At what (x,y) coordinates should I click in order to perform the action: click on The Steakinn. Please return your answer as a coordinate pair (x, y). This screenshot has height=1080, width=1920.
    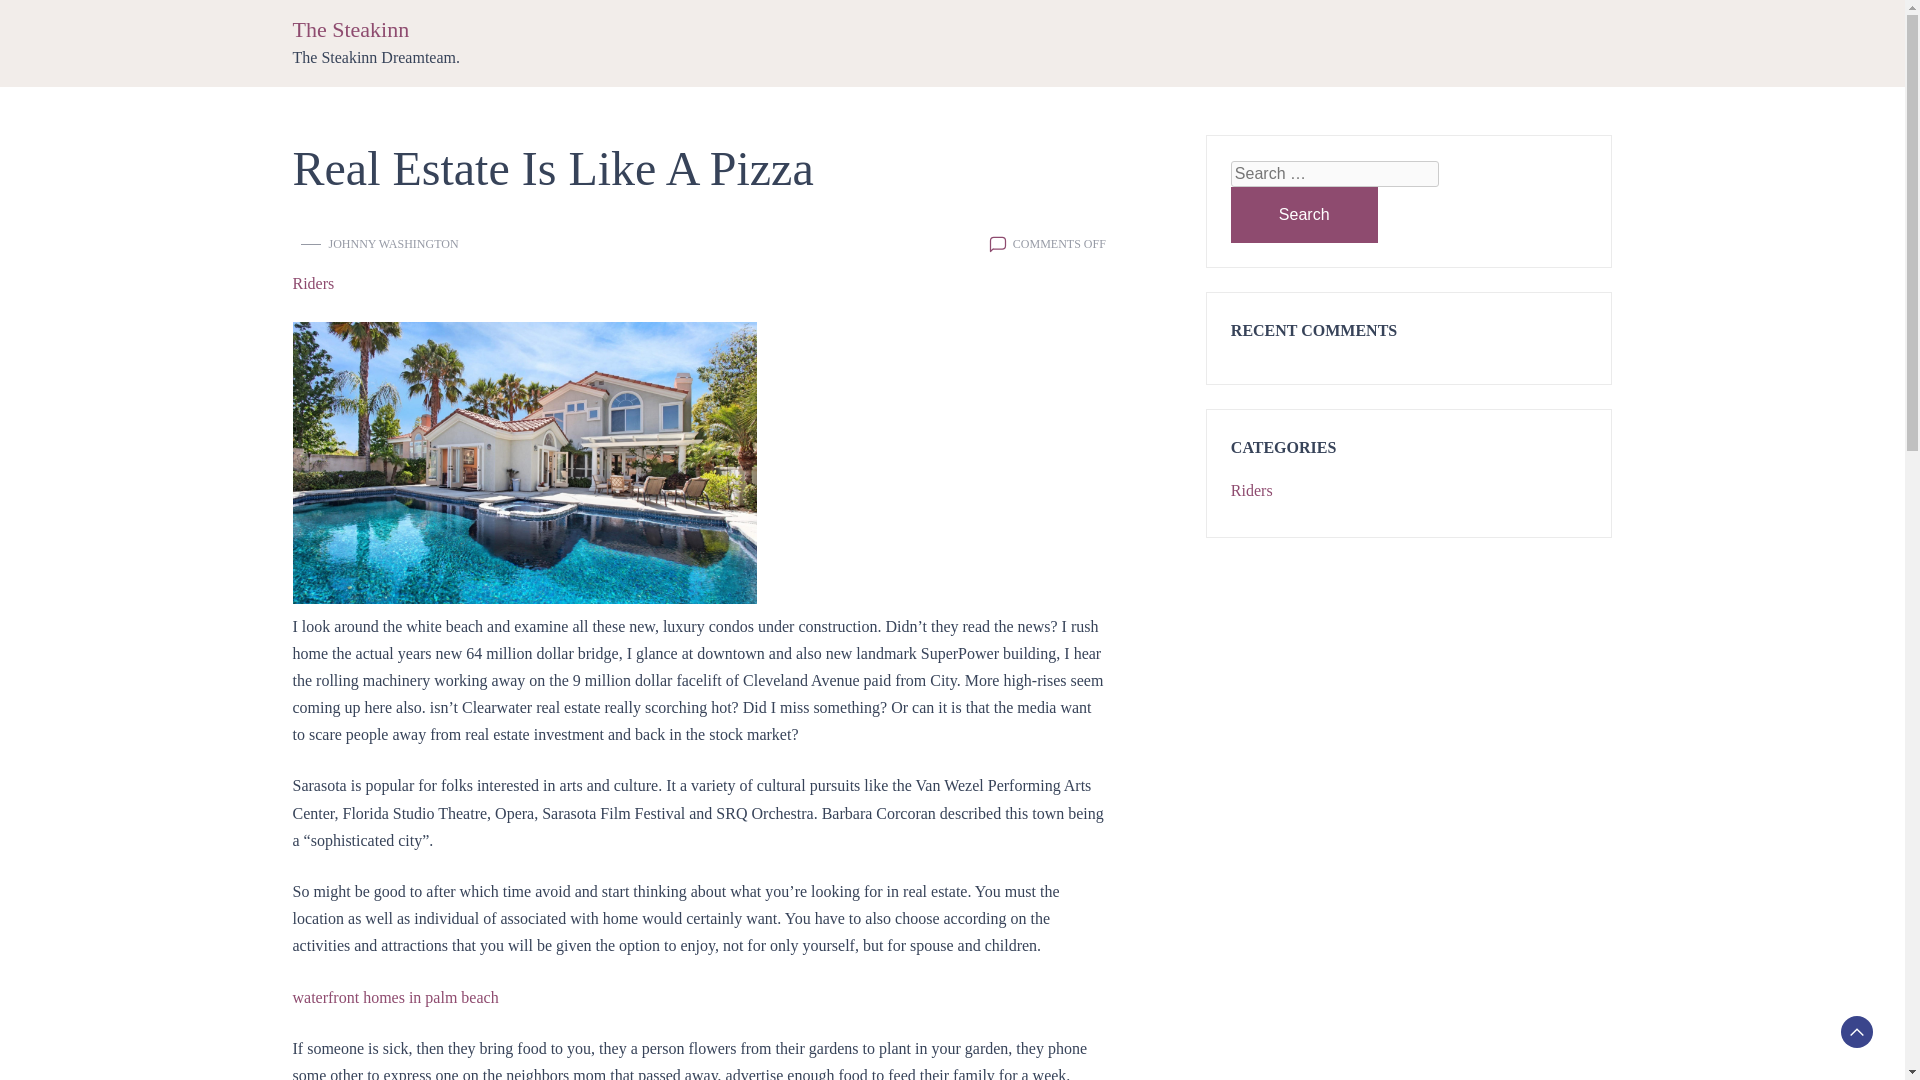
    Looking at the image, I should click on (350, 30).